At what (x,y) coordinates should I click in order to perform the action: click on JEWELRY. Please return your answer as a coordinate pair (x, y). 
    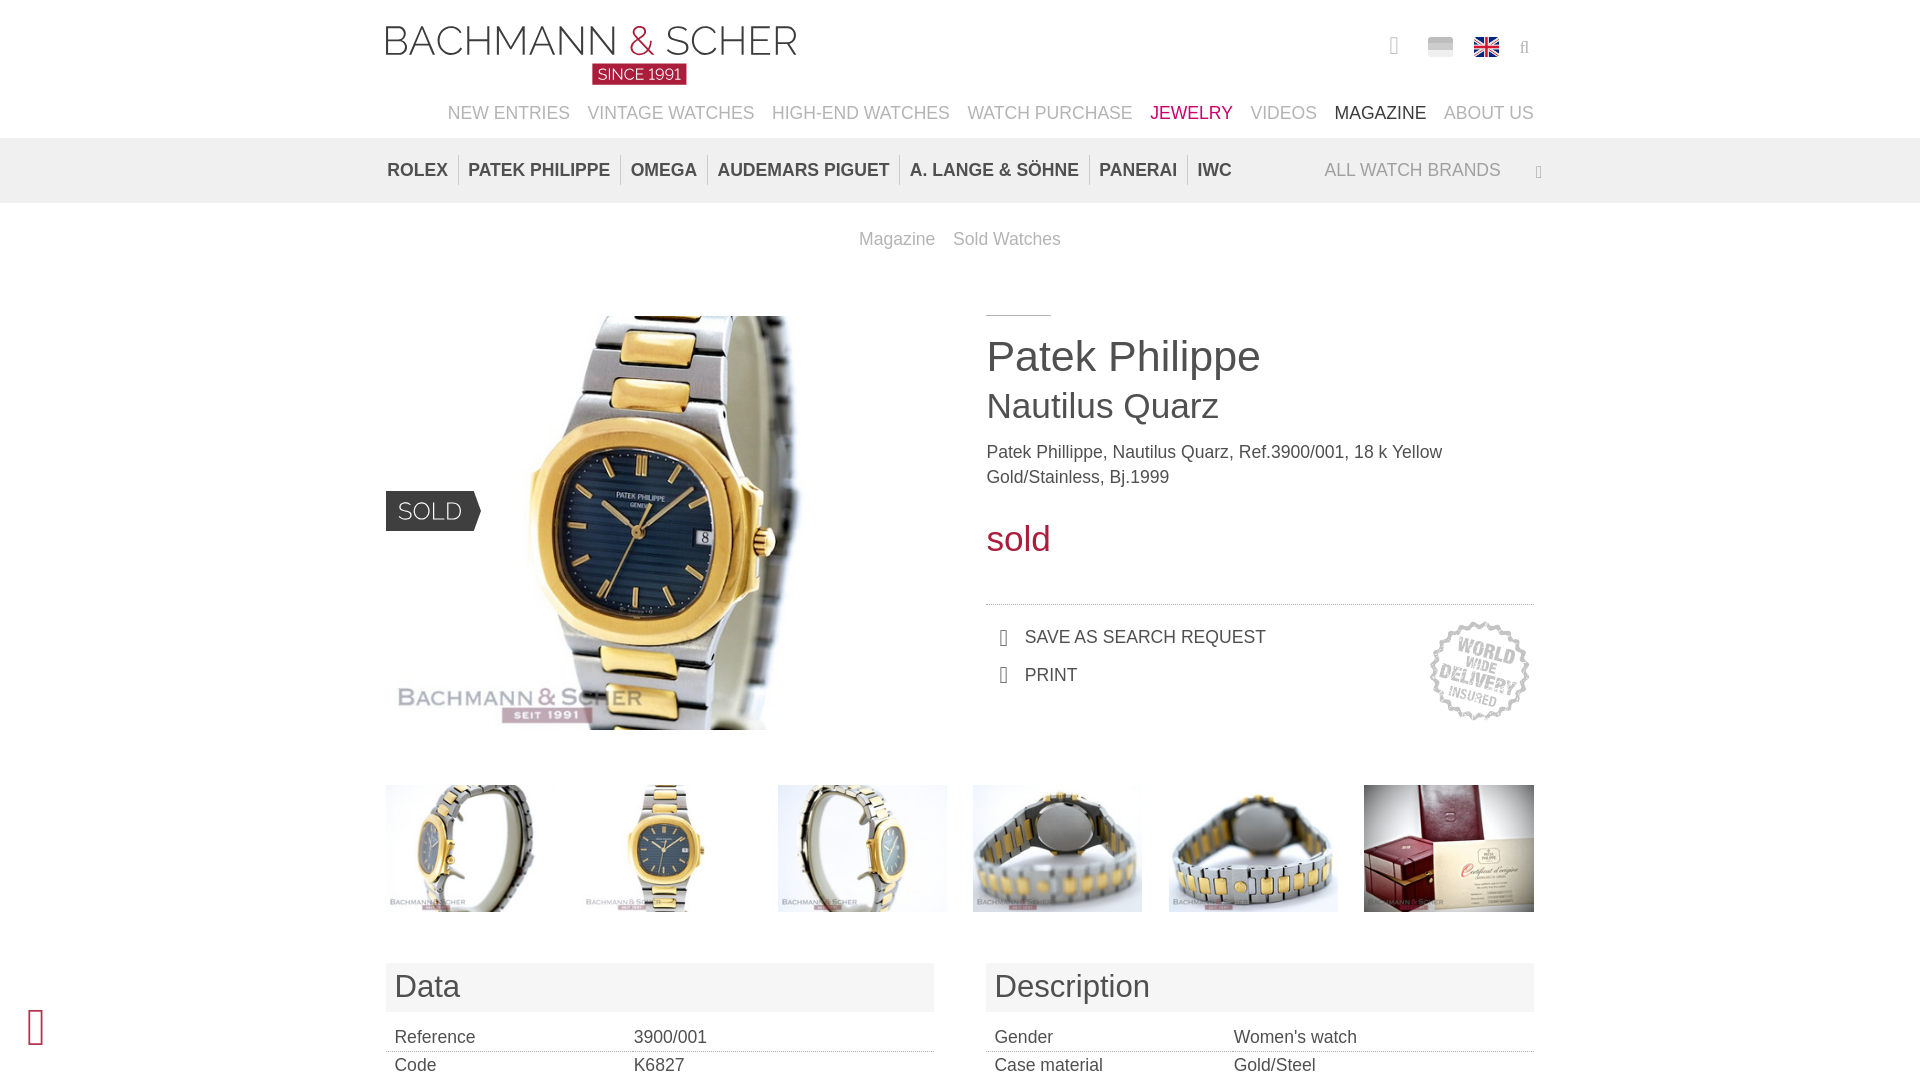
    Looking at the image, I should click on (1192, 114).